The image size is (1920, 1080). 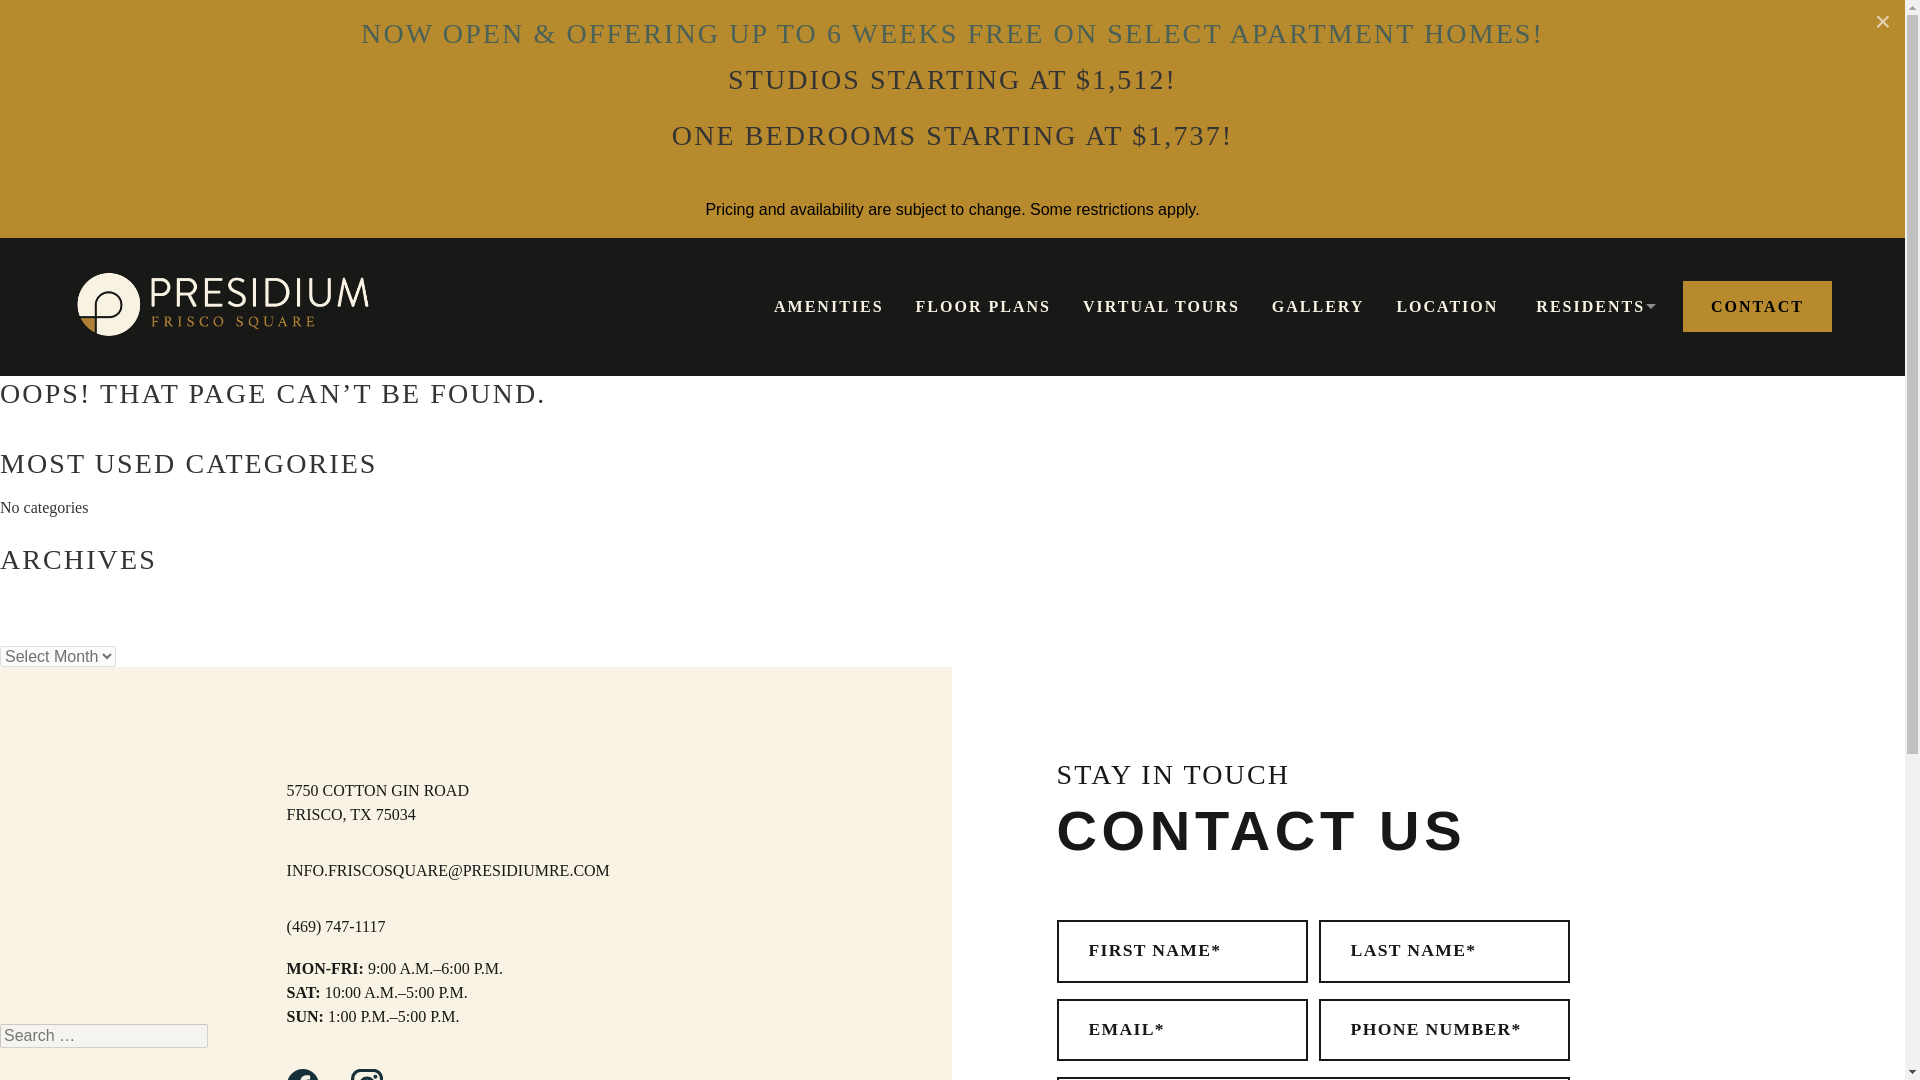 What do you see at coordinates (828, 307) in the screenshot?
I see `AMENITIES` at bounding box center [828, 307].